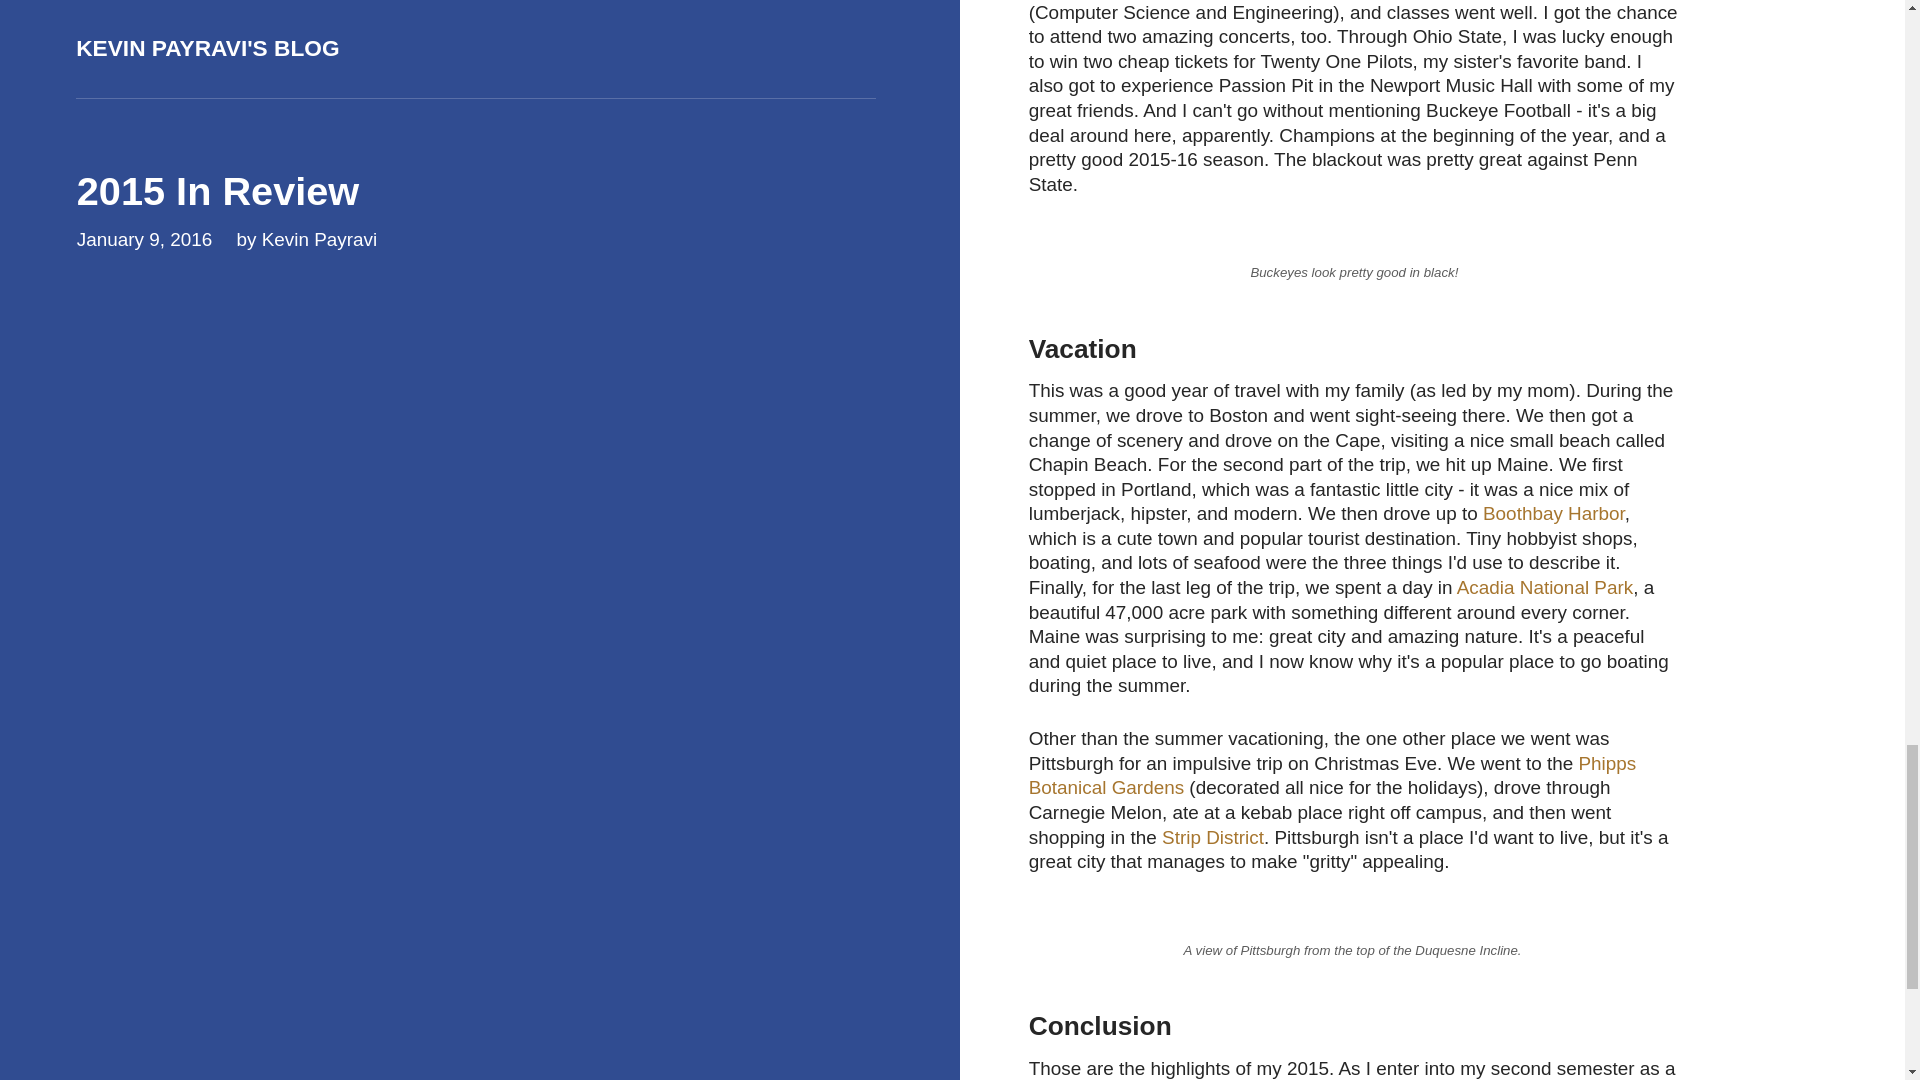 This screenshot has height=1080, width=1920. I want to click on Strip District, so click(1212, 837).